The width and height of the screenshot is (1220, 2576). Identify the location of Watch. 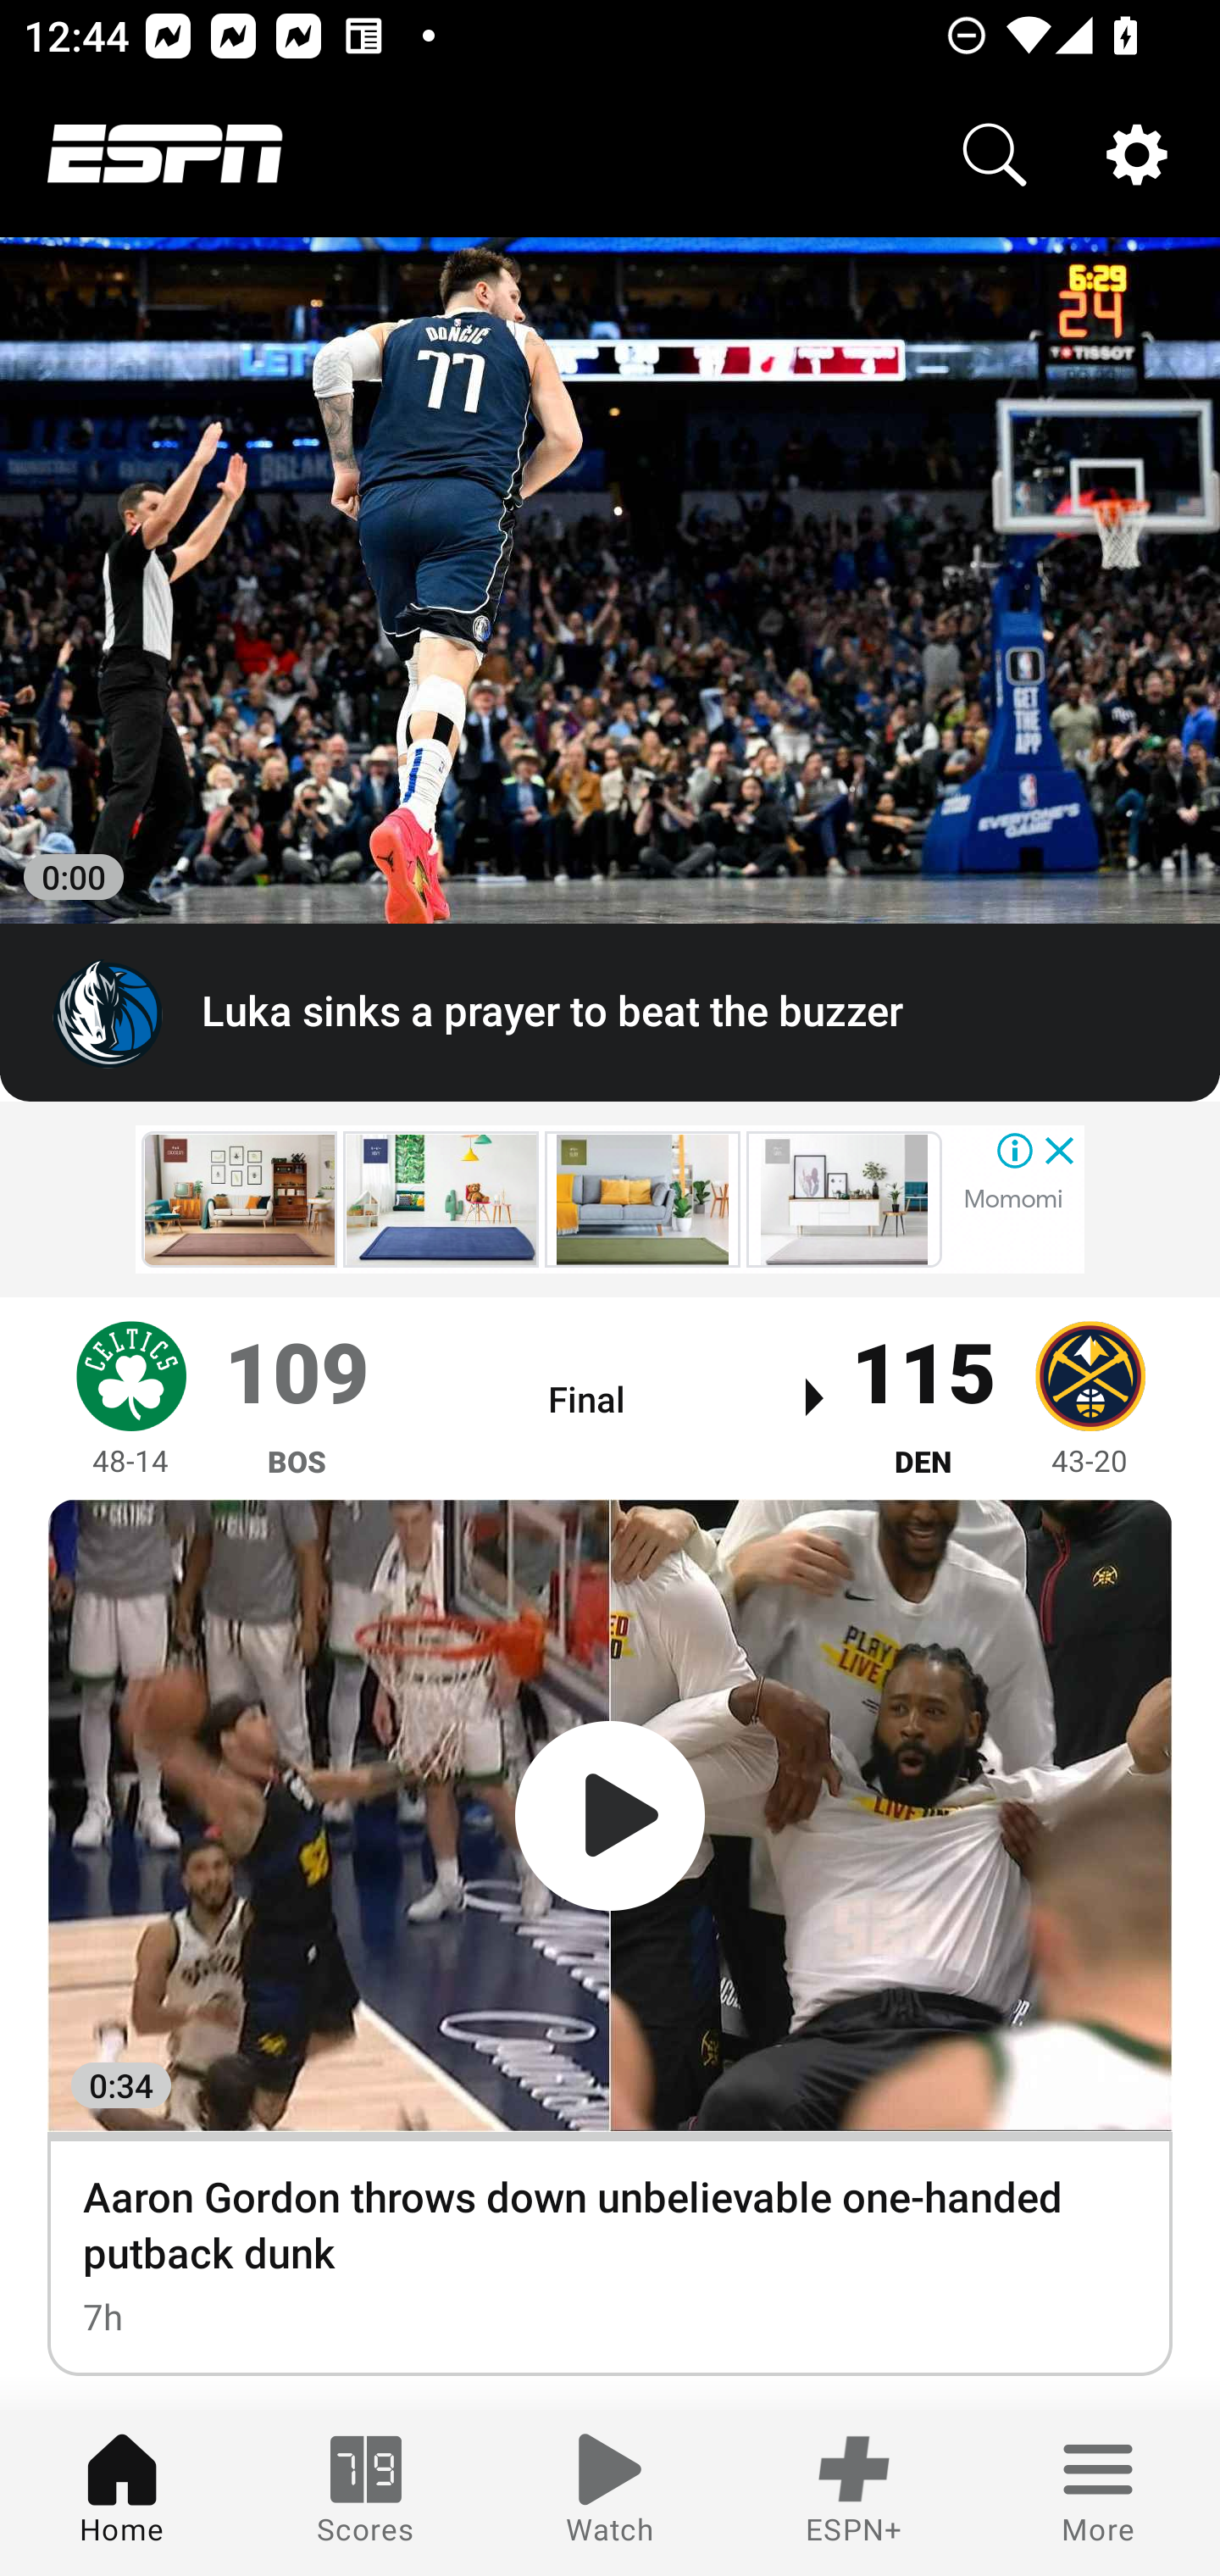
(610, 2493).